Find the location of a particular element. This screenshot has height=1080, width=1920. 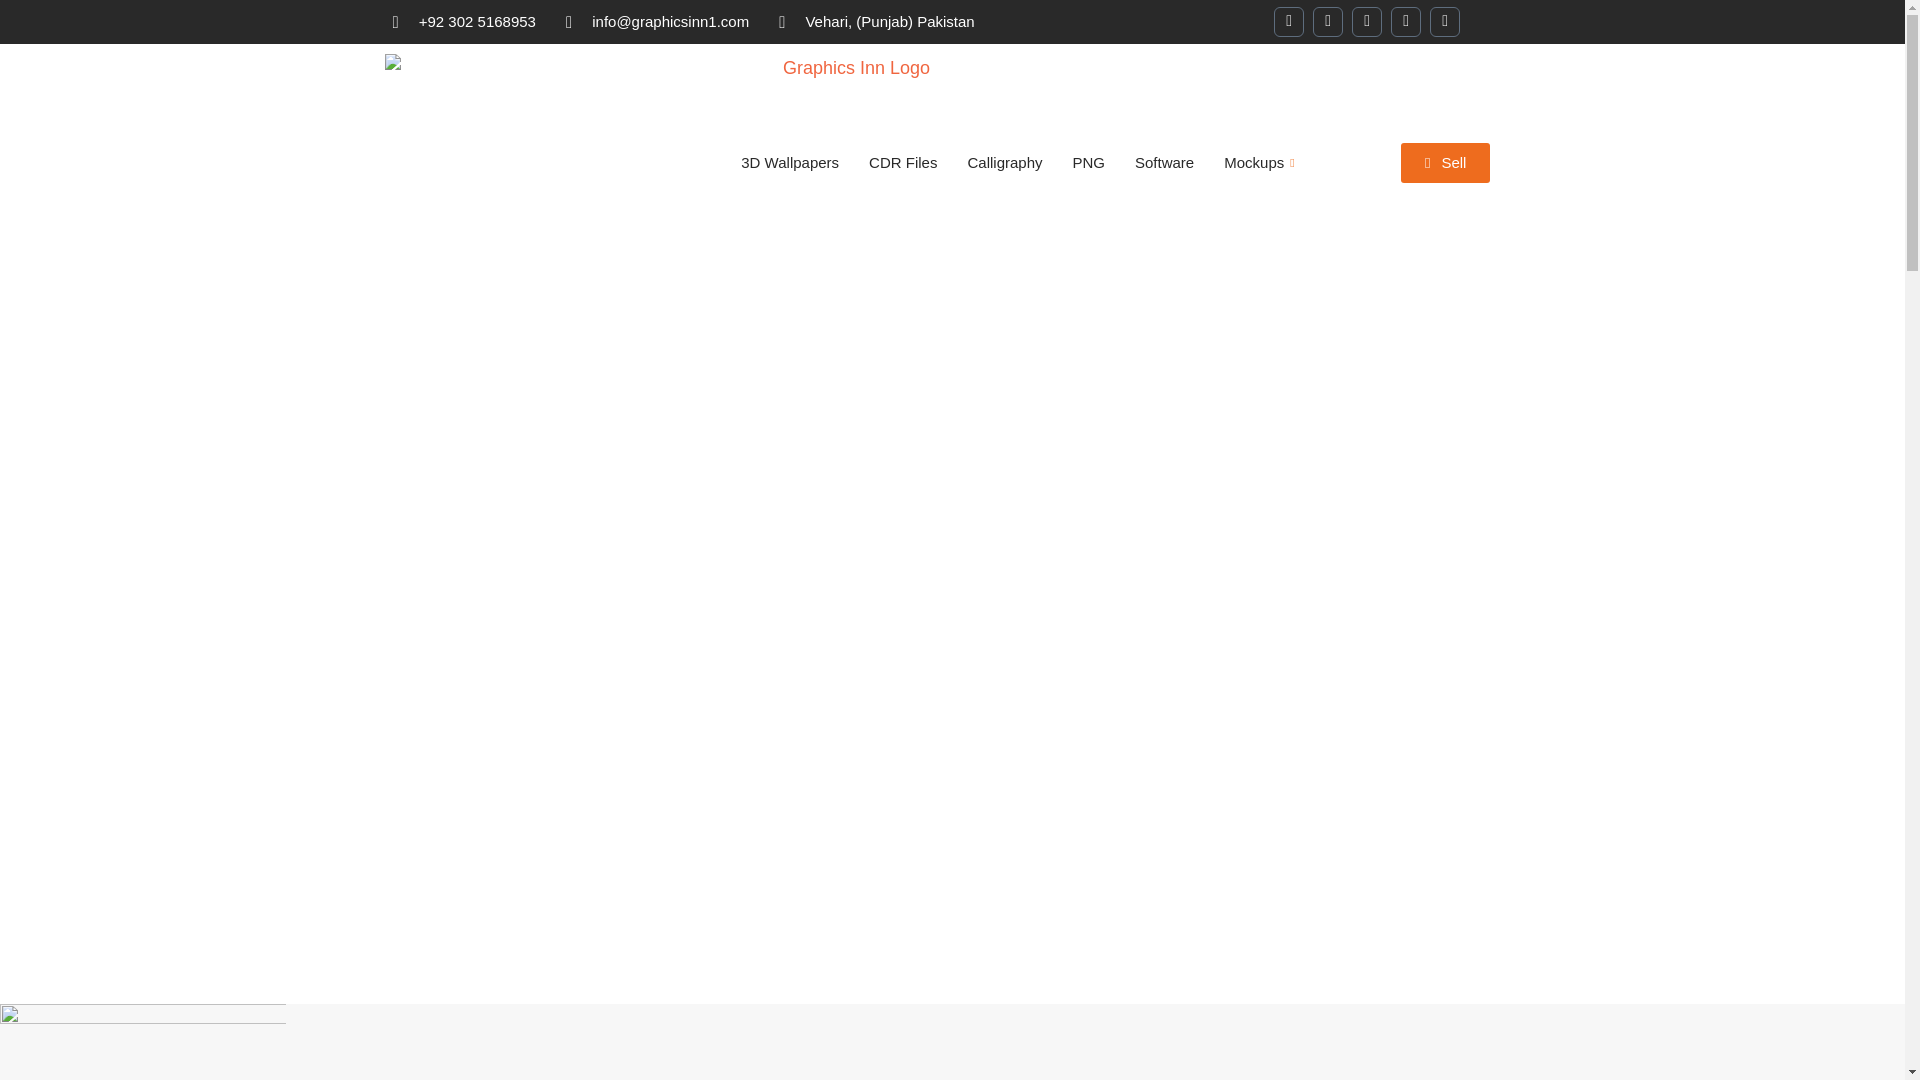

Mockups is located at coordinates (1261, 162).